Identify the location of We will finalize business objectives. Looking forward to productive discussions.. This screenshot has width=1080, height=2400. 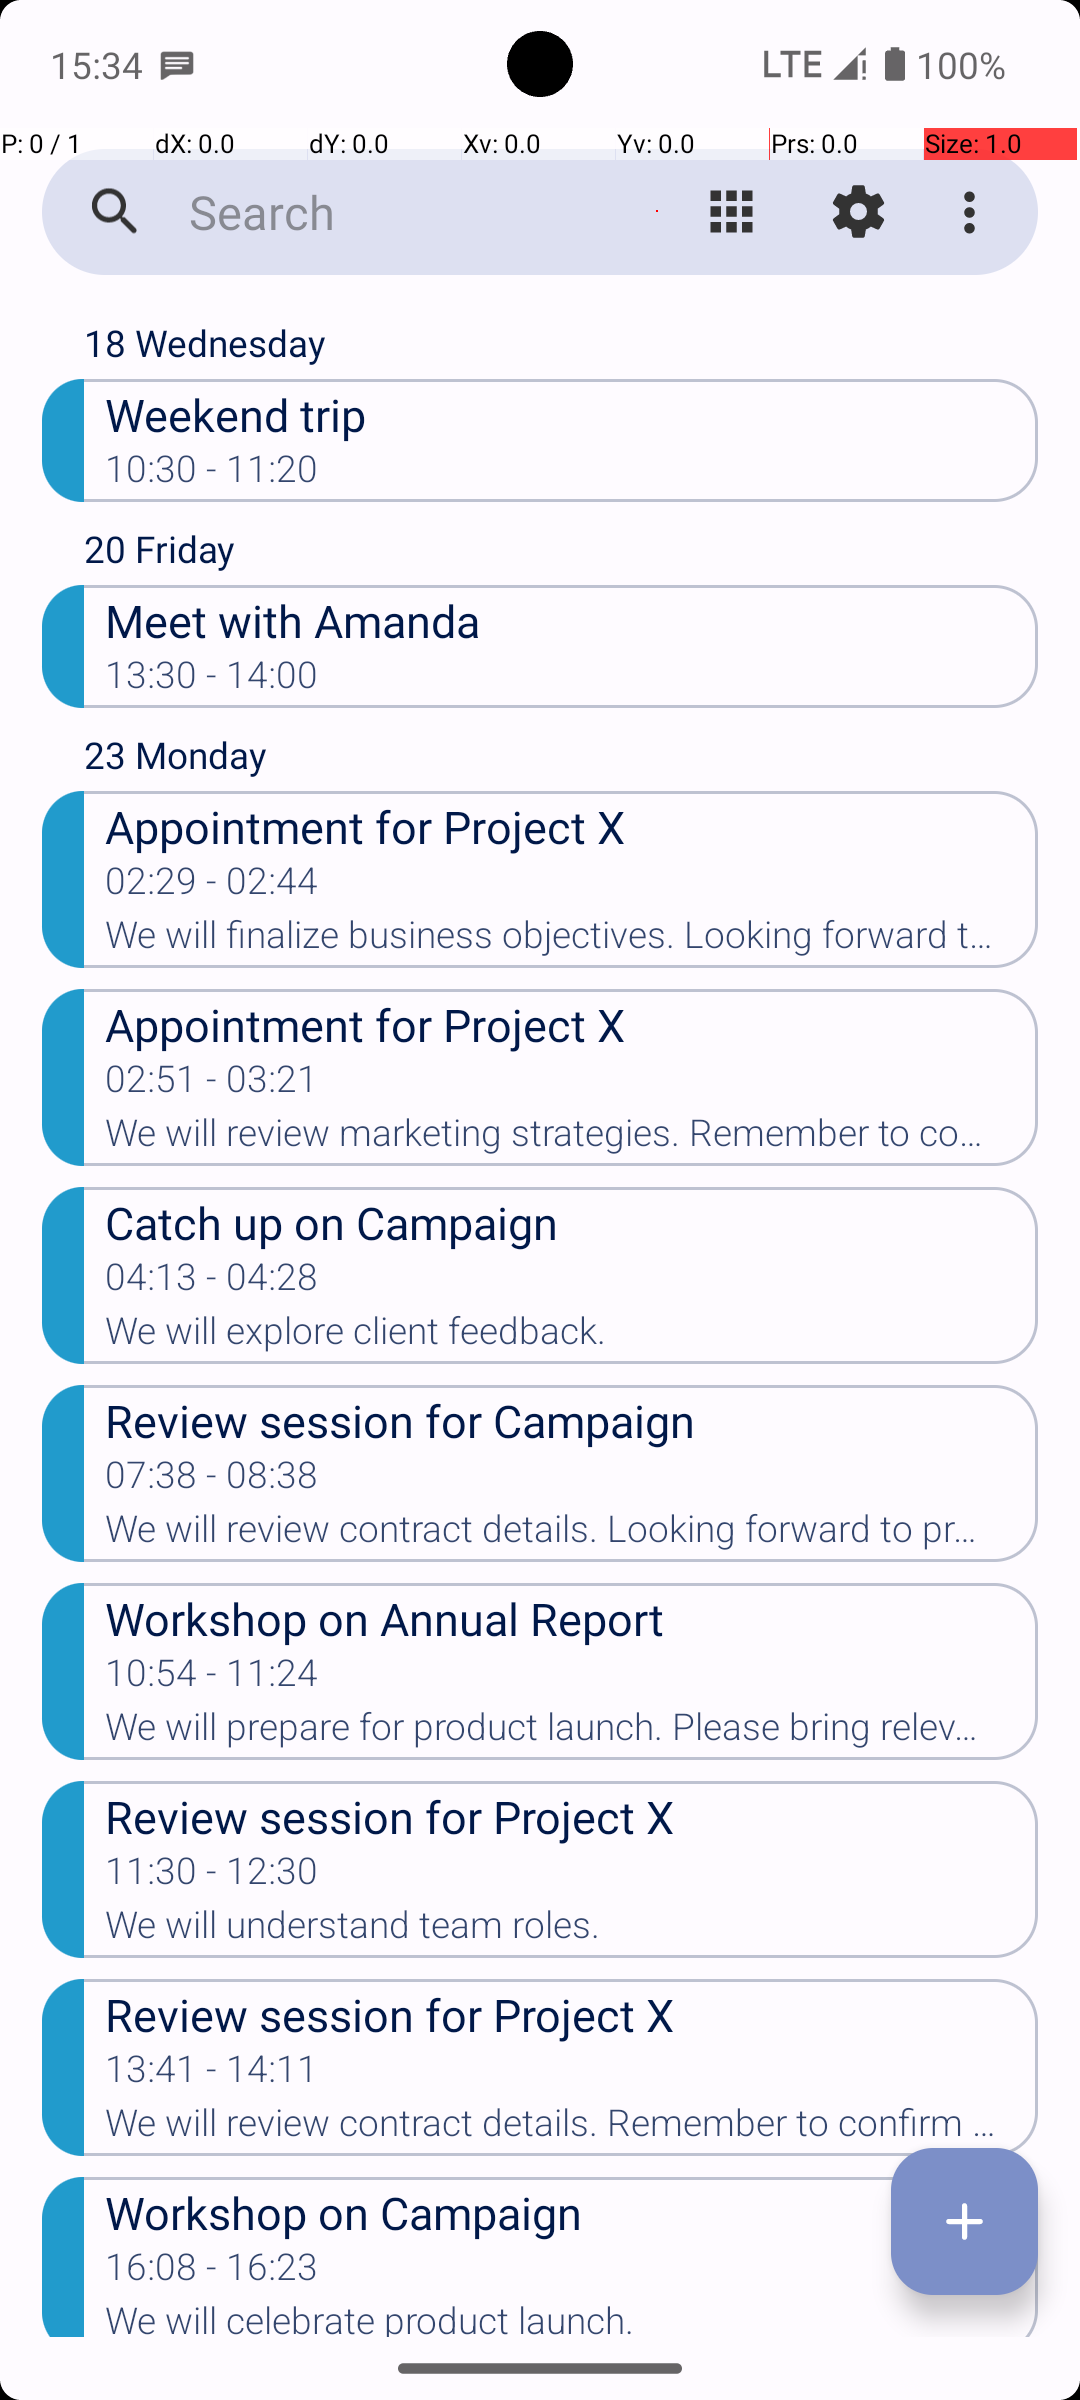
(572, 941).